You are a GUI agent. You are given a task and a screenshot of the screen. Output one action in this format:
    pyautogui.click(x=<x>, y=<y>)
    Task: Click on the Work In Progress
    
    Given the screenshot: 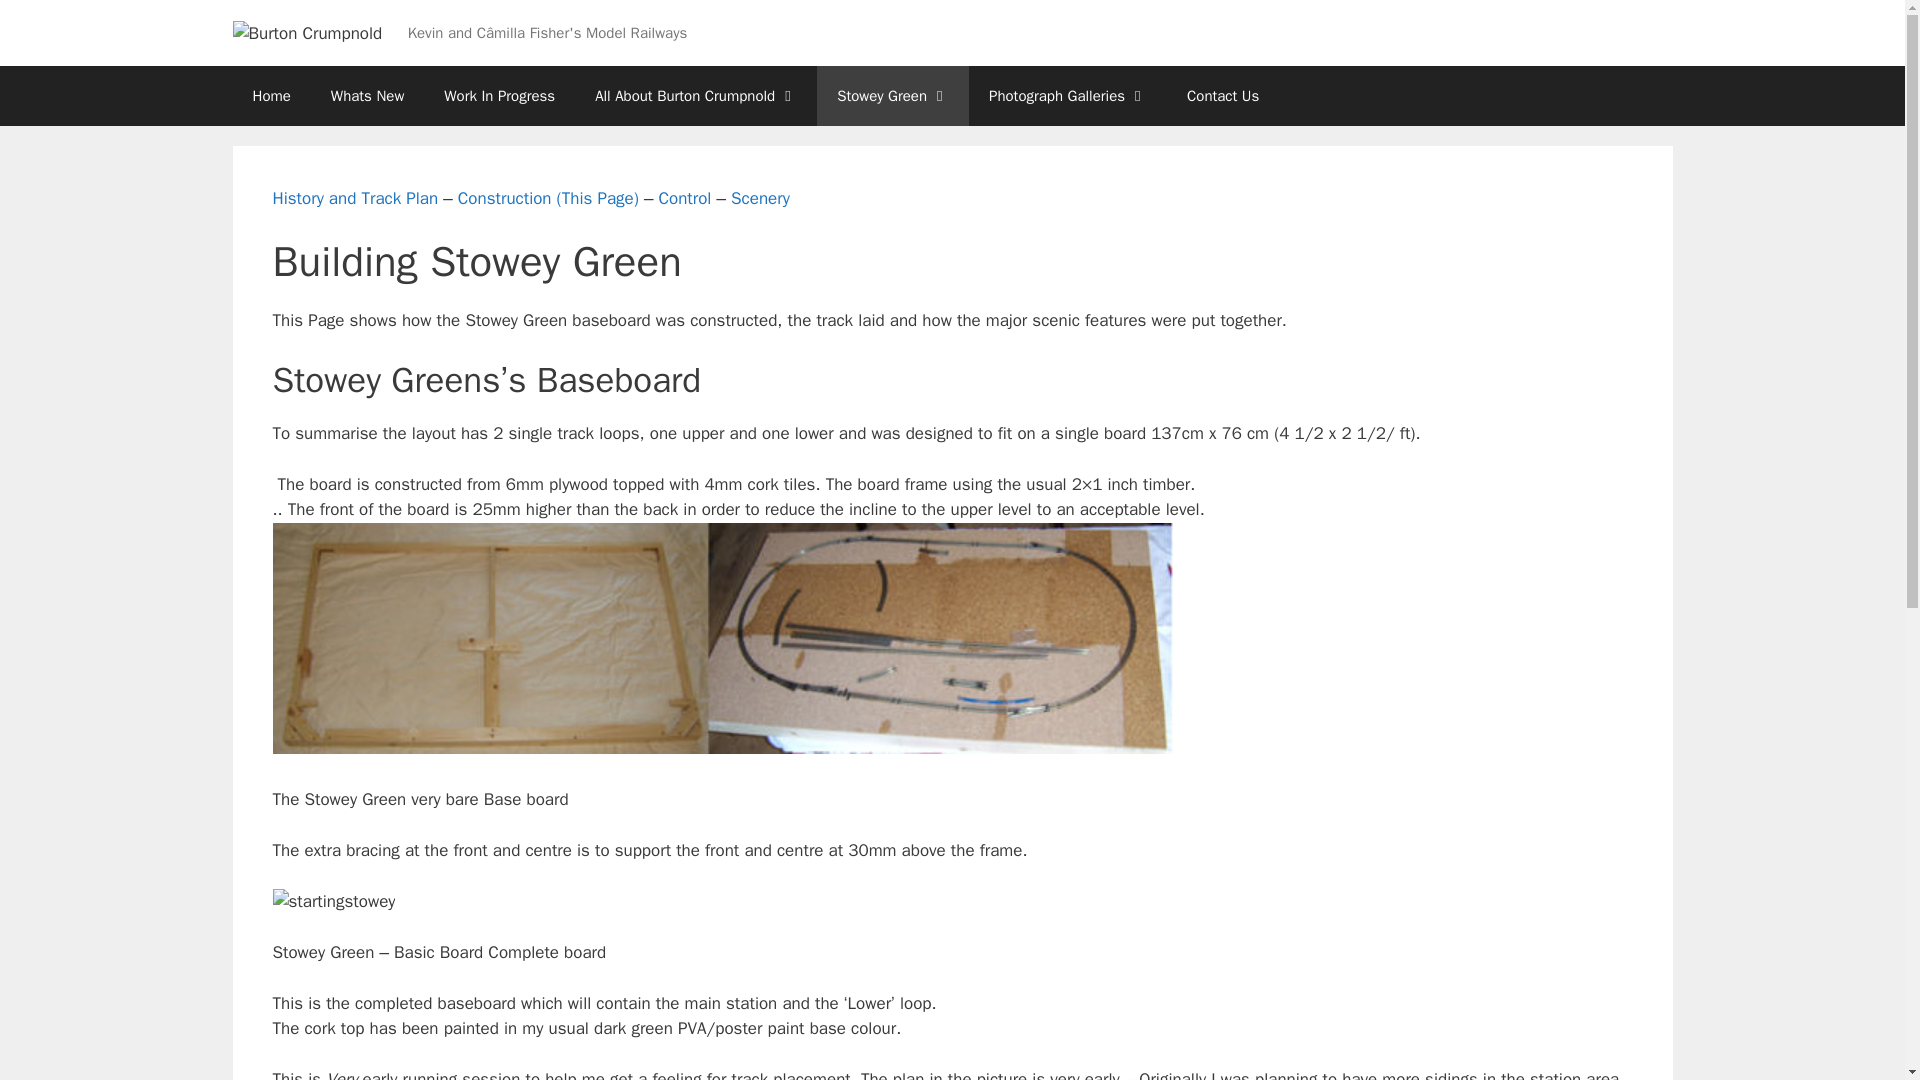 What is the action you would take?
    pyautogui.click(x=499, y=96)
    